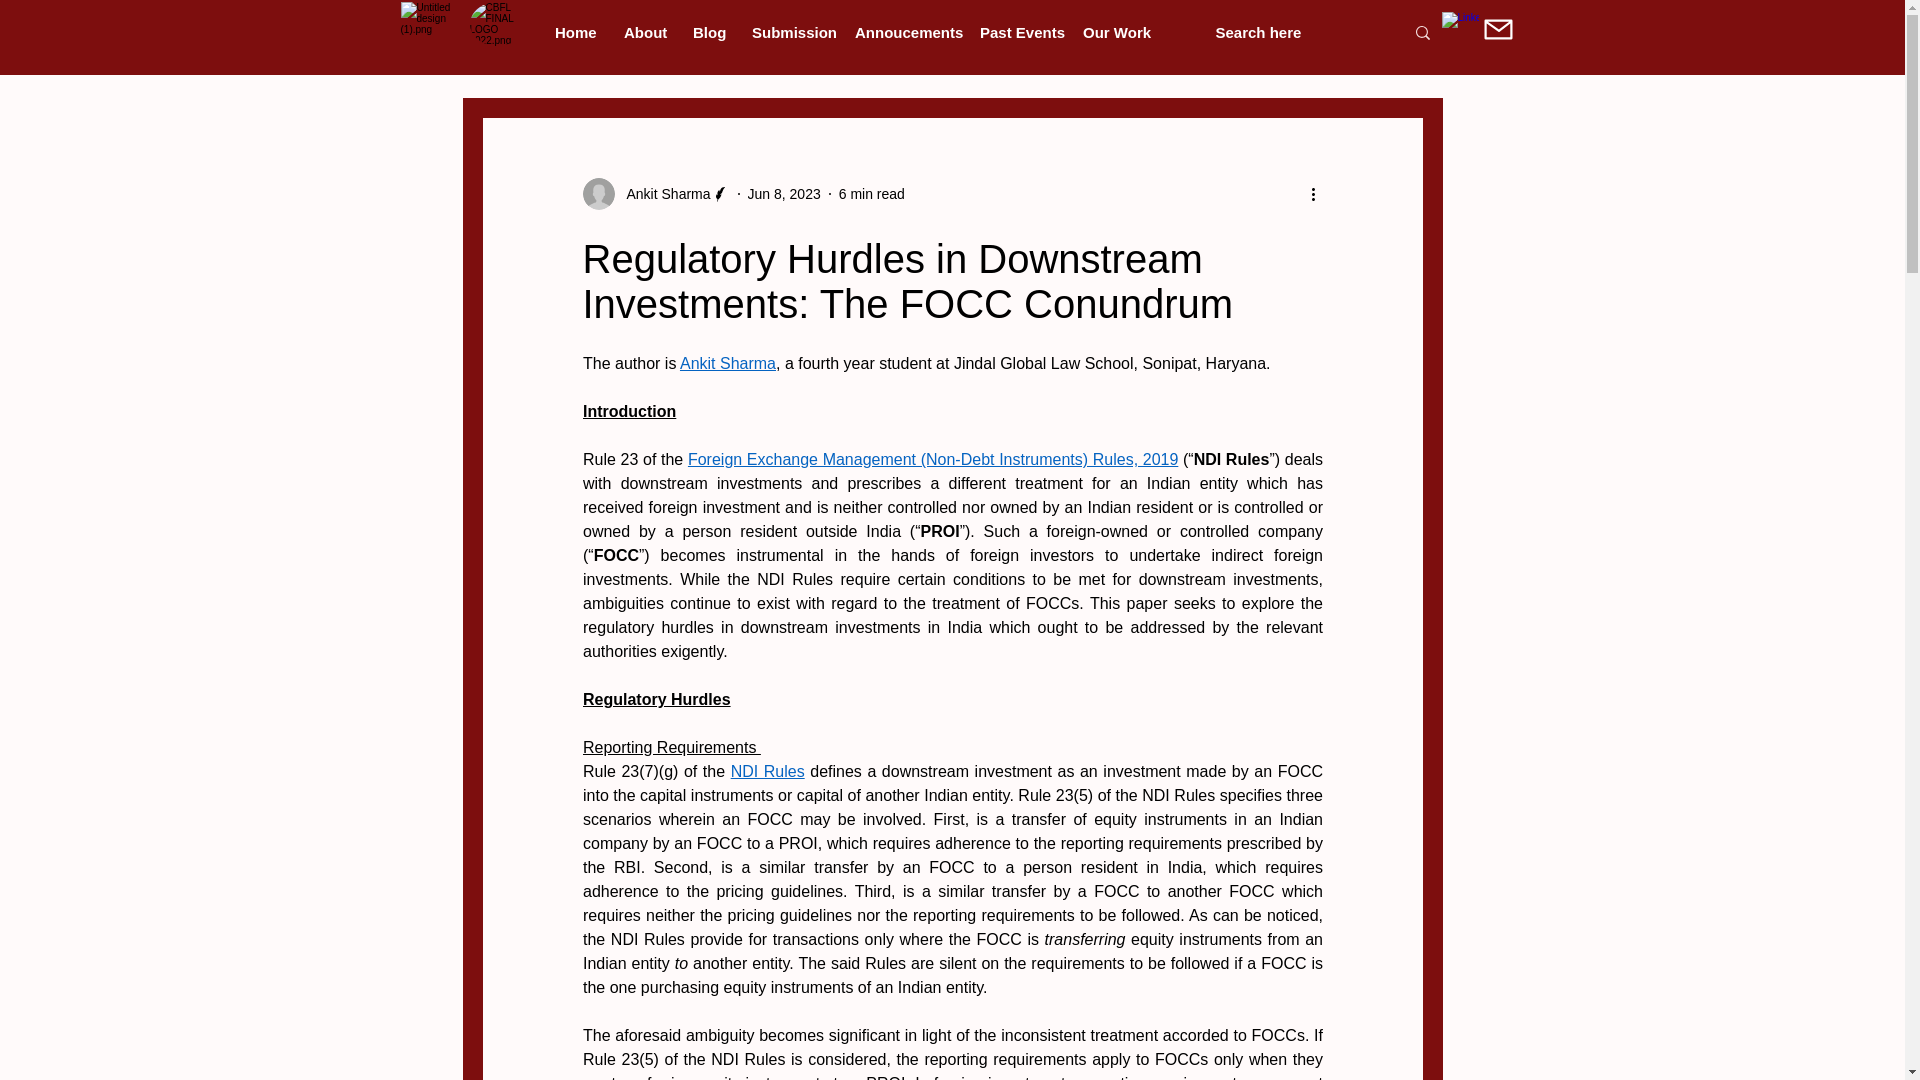 Image resolution: width=1920 pixels, height=1080 pixels. I want to click on Home, so click(574, 32).